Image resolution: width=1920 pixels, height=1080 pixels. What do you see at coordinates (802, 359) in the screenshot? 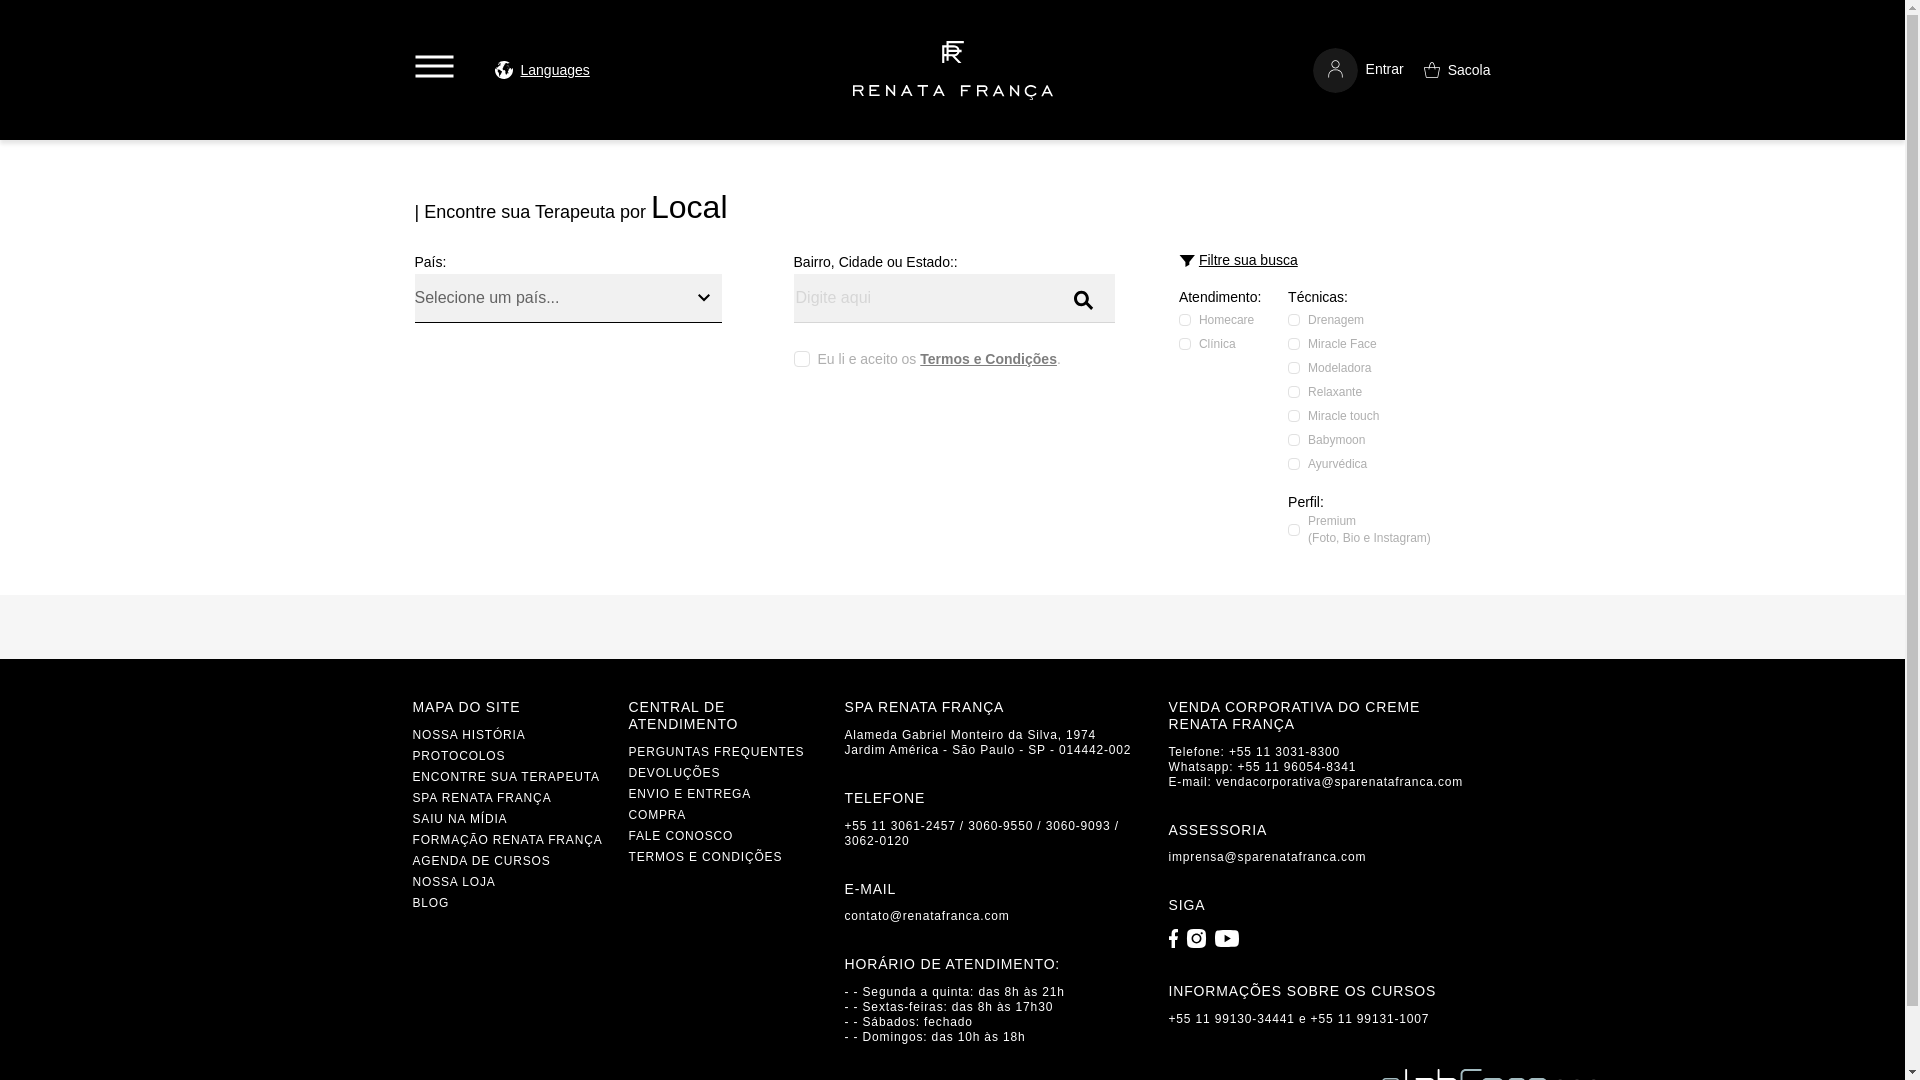
I see `accepted` at bounding box center [802, 359].